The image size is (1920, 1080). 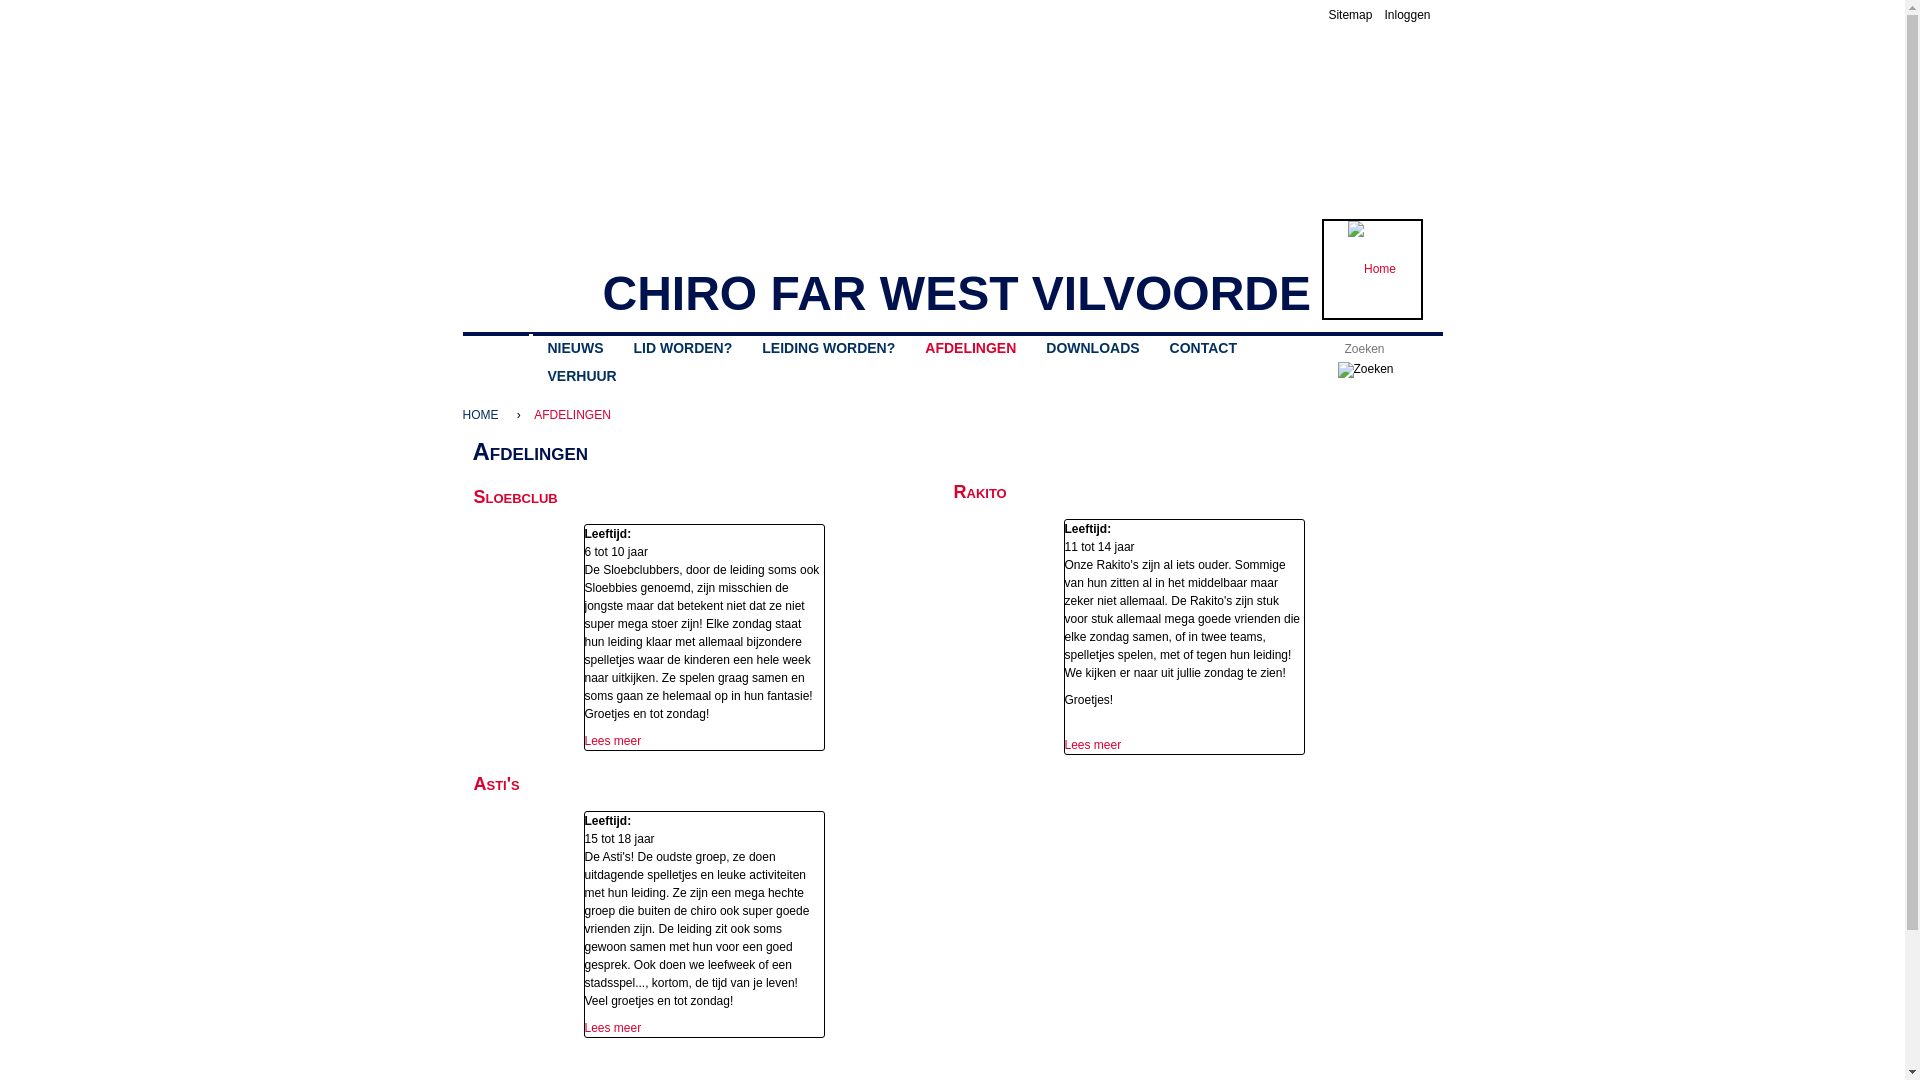 What do you see at coordinates (496, 343) in the screenshot?
I see `OVER ONS` at bounding box center [496, 343].